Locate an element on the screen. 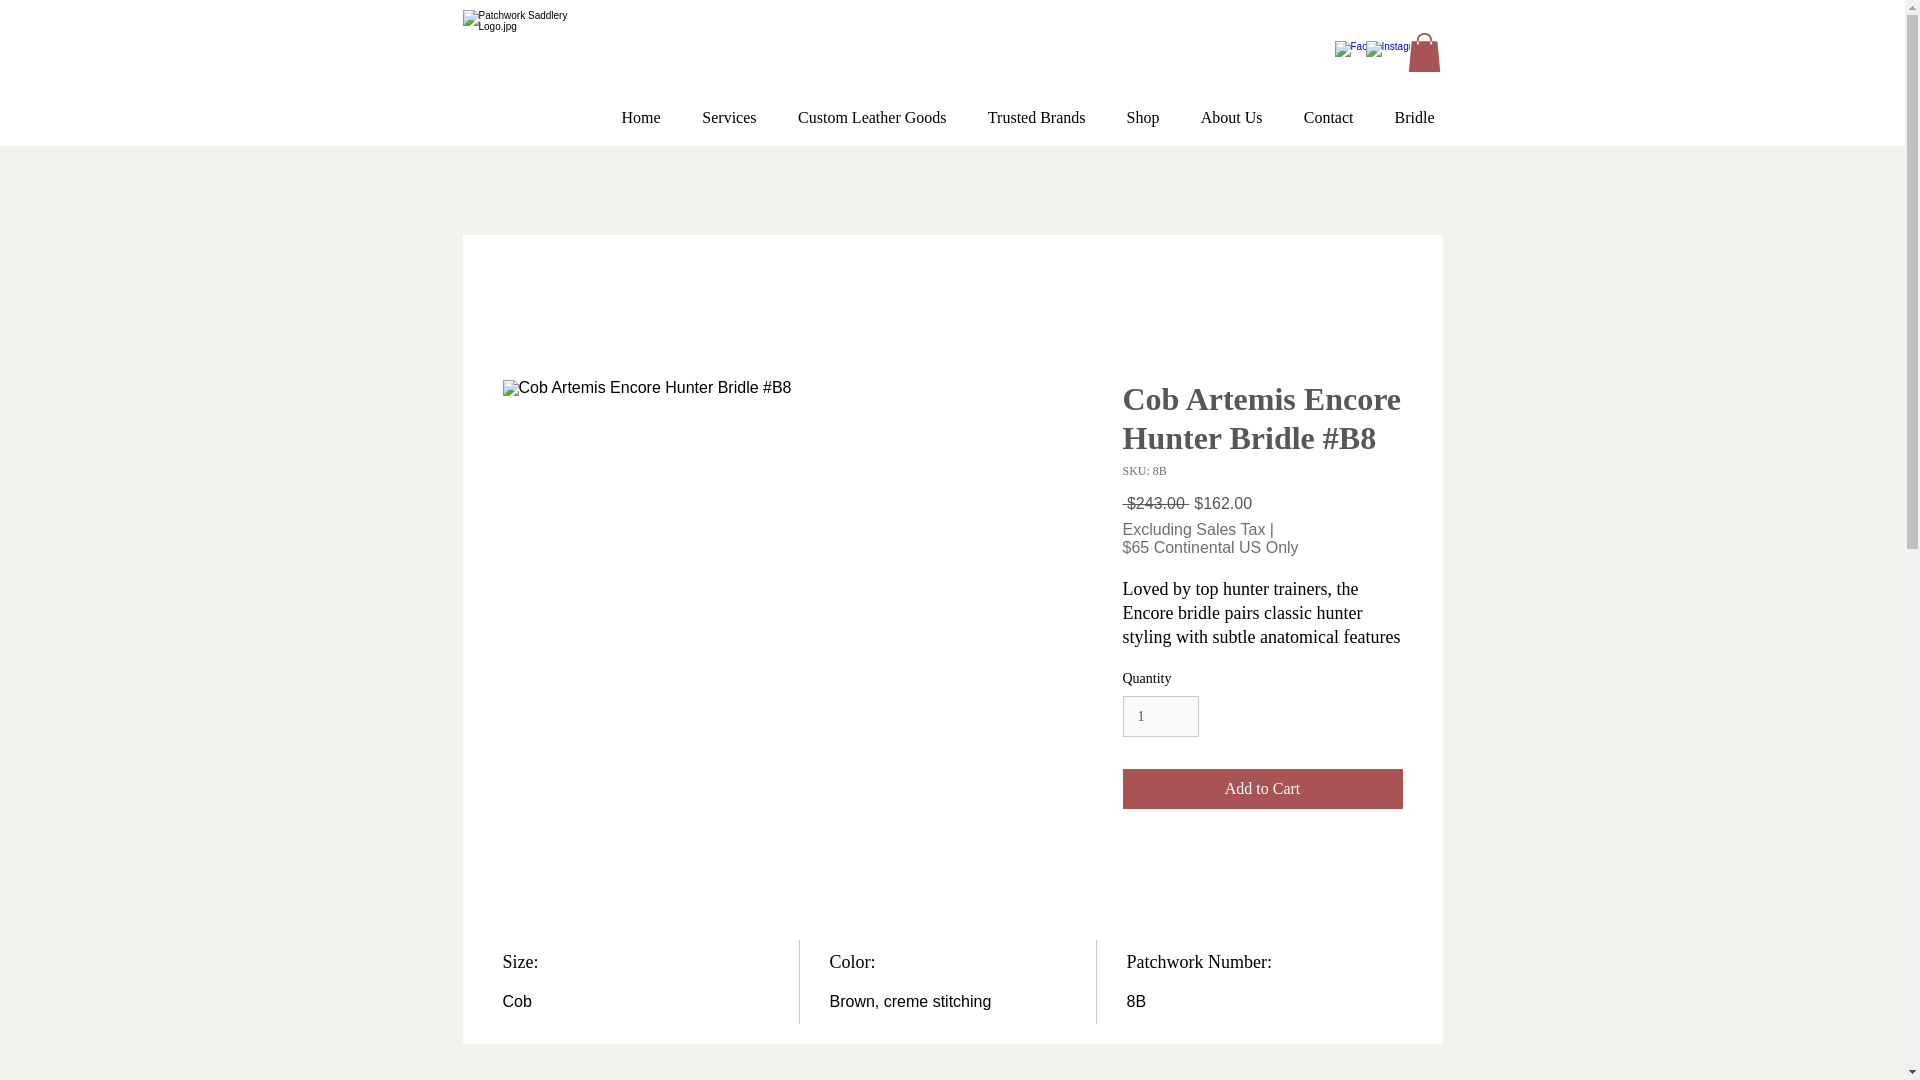 Image resolution: width=1920 pixels, height=1080 pixels. About Us is located at coordinates (1219, 108).